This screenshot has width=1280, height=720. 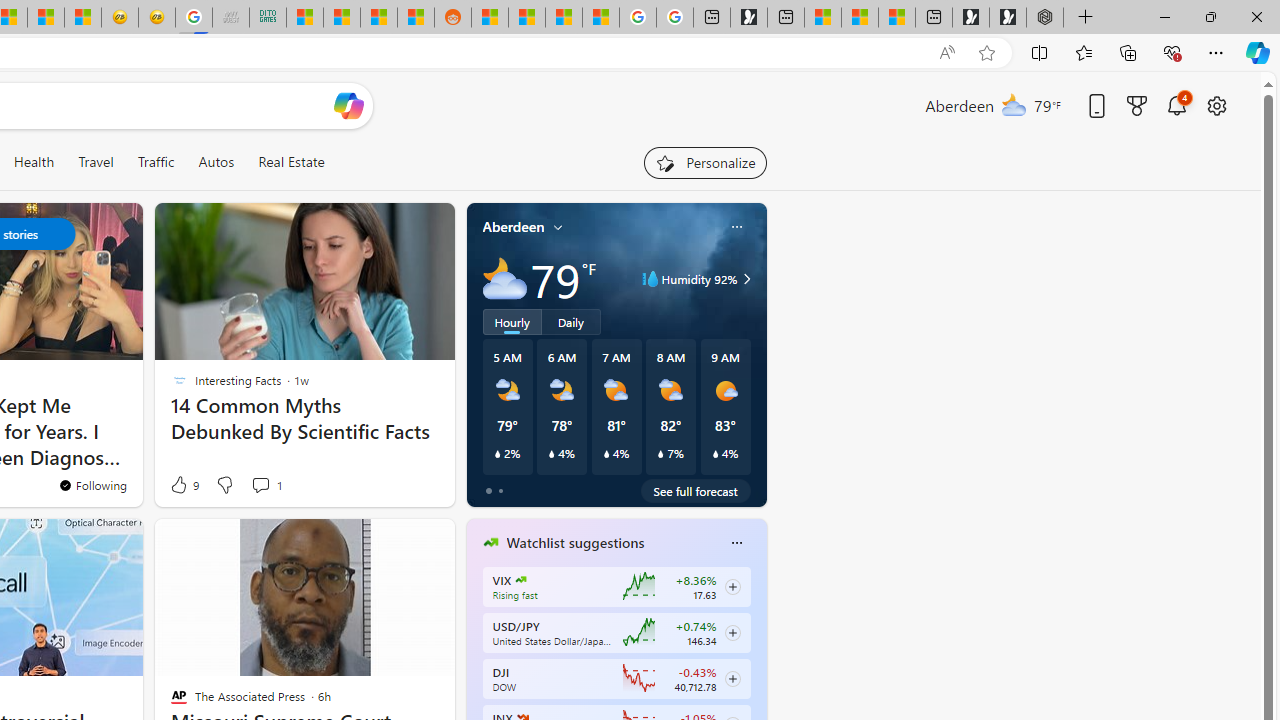 What do you see at coordinates (201, 542) in the screenshot?
I see `Hide this story` at bounding box center [201, 542].